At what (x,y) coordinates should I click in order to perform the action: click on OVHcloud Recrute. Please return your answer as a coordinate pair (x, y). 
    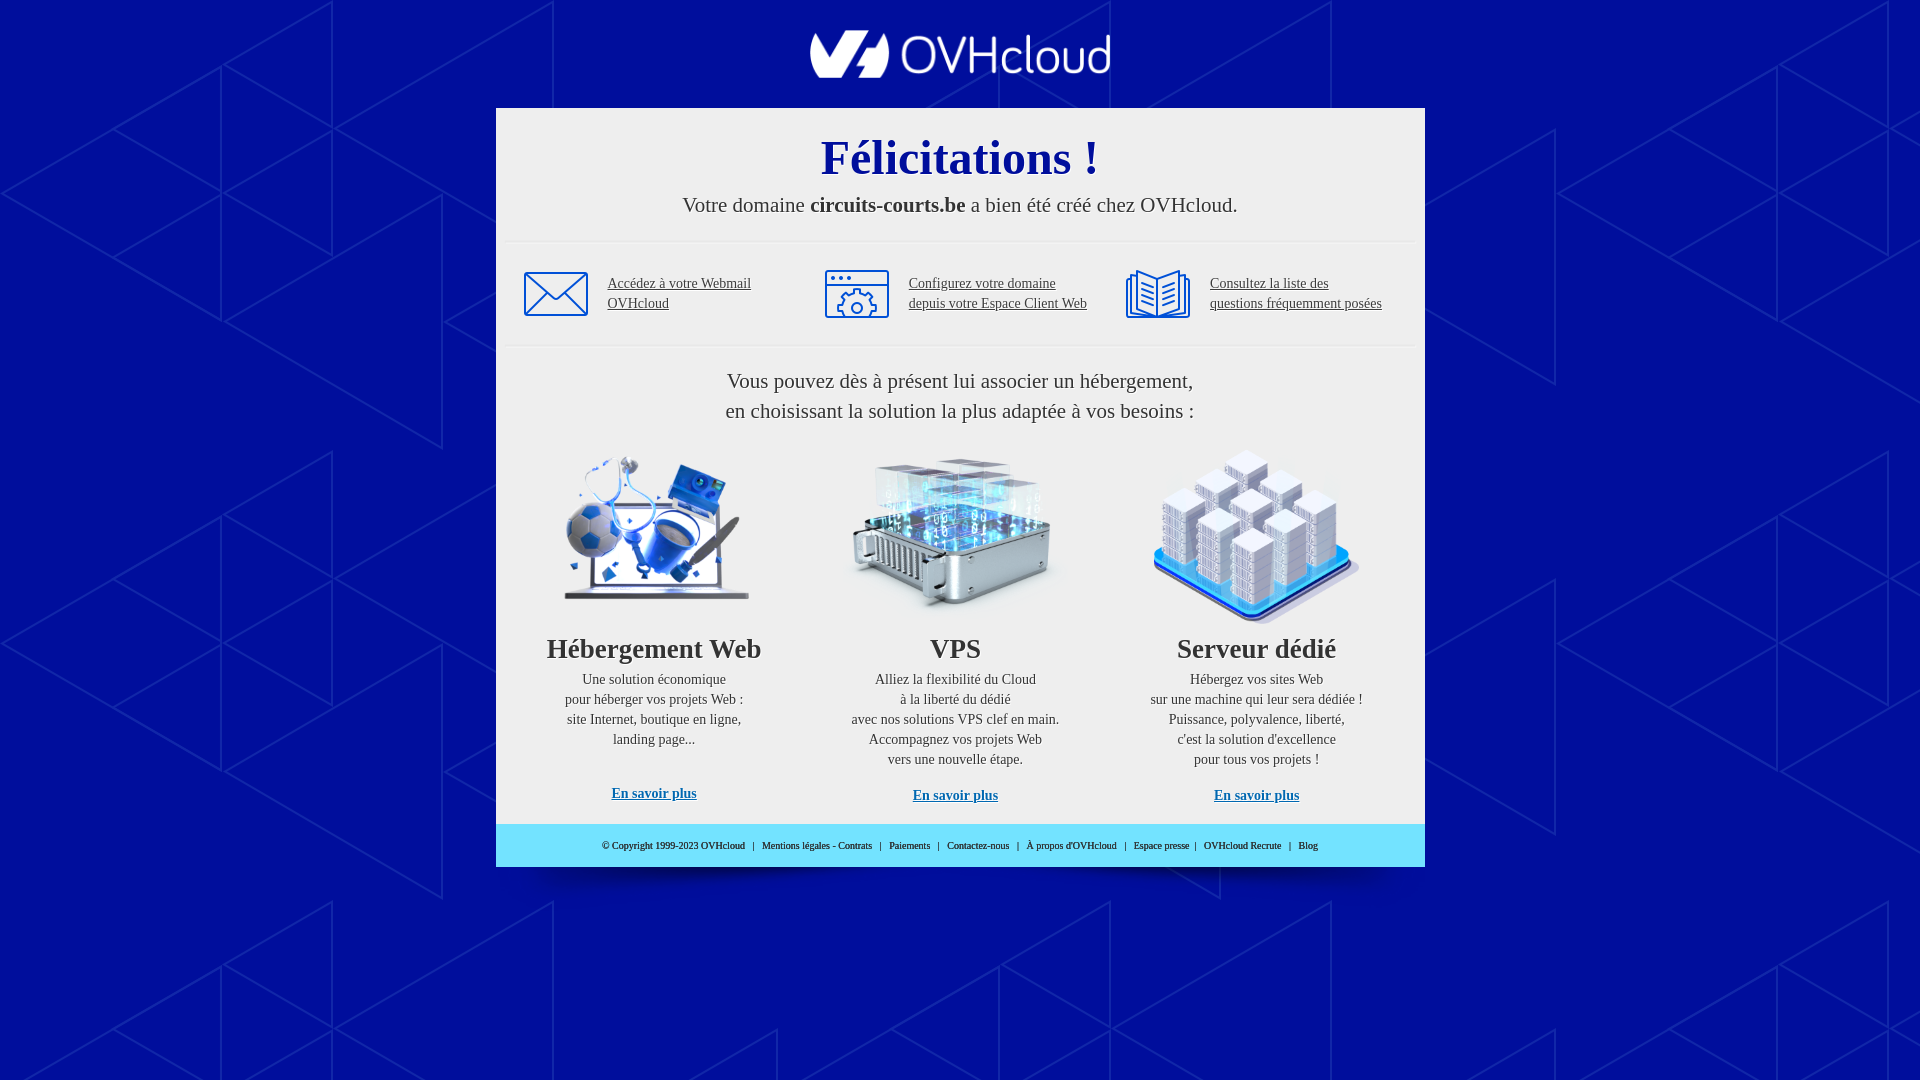
    Looking at the image, I should click on (1242, 846).